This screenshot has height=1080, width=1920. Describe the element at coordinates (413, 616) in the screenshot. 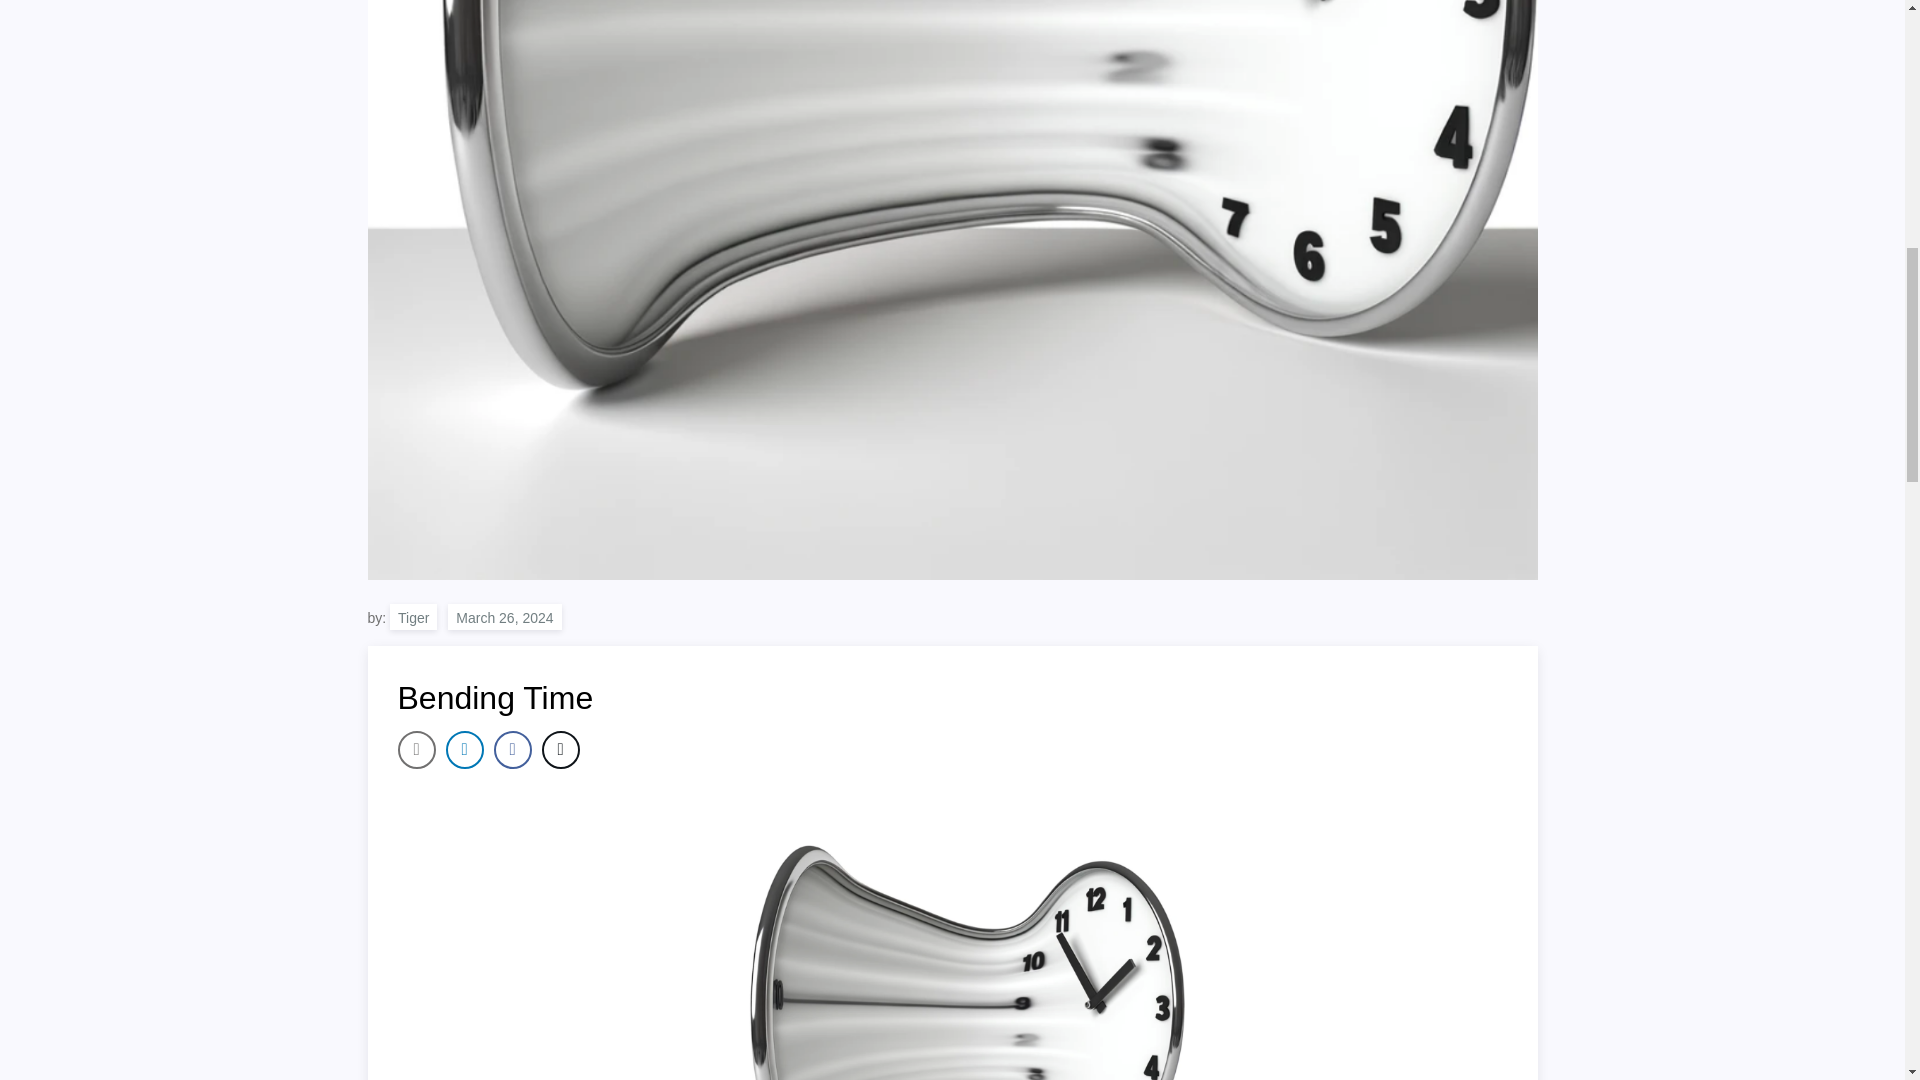

I see `Tiger` at that location.